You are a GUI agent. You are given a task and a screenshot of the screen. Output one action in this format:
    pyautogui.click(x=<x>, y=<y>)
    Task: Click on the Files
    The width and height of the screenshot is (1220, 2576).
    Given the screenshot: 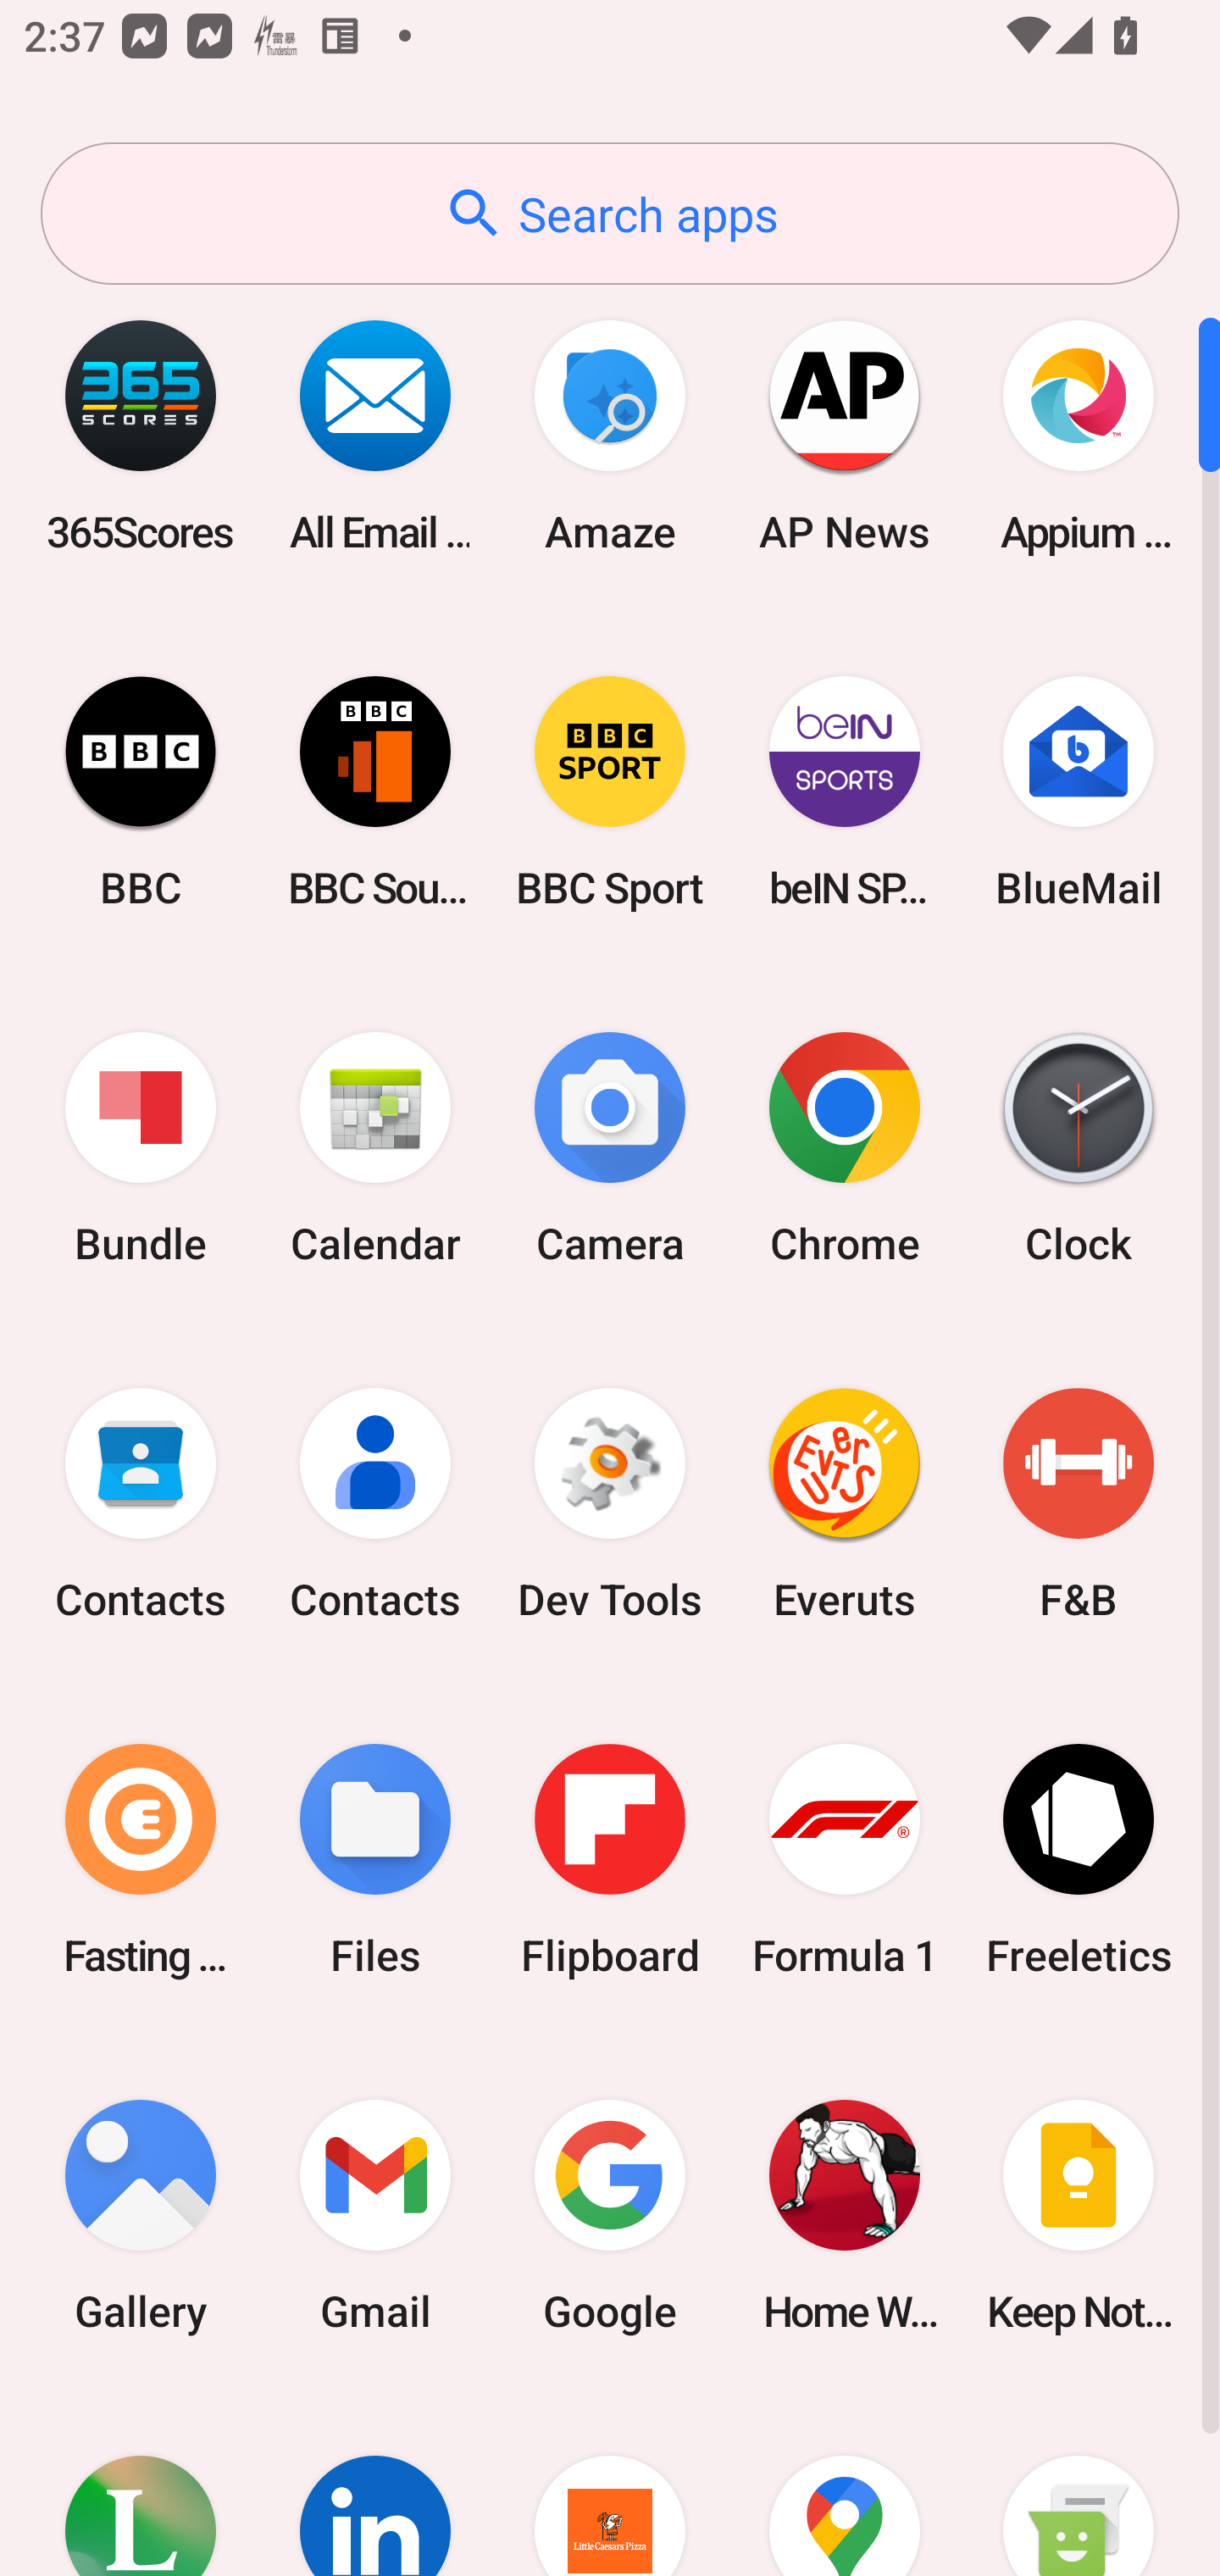 What is the action you would take?
    pyautogui.click(x=375, y=1859)
    